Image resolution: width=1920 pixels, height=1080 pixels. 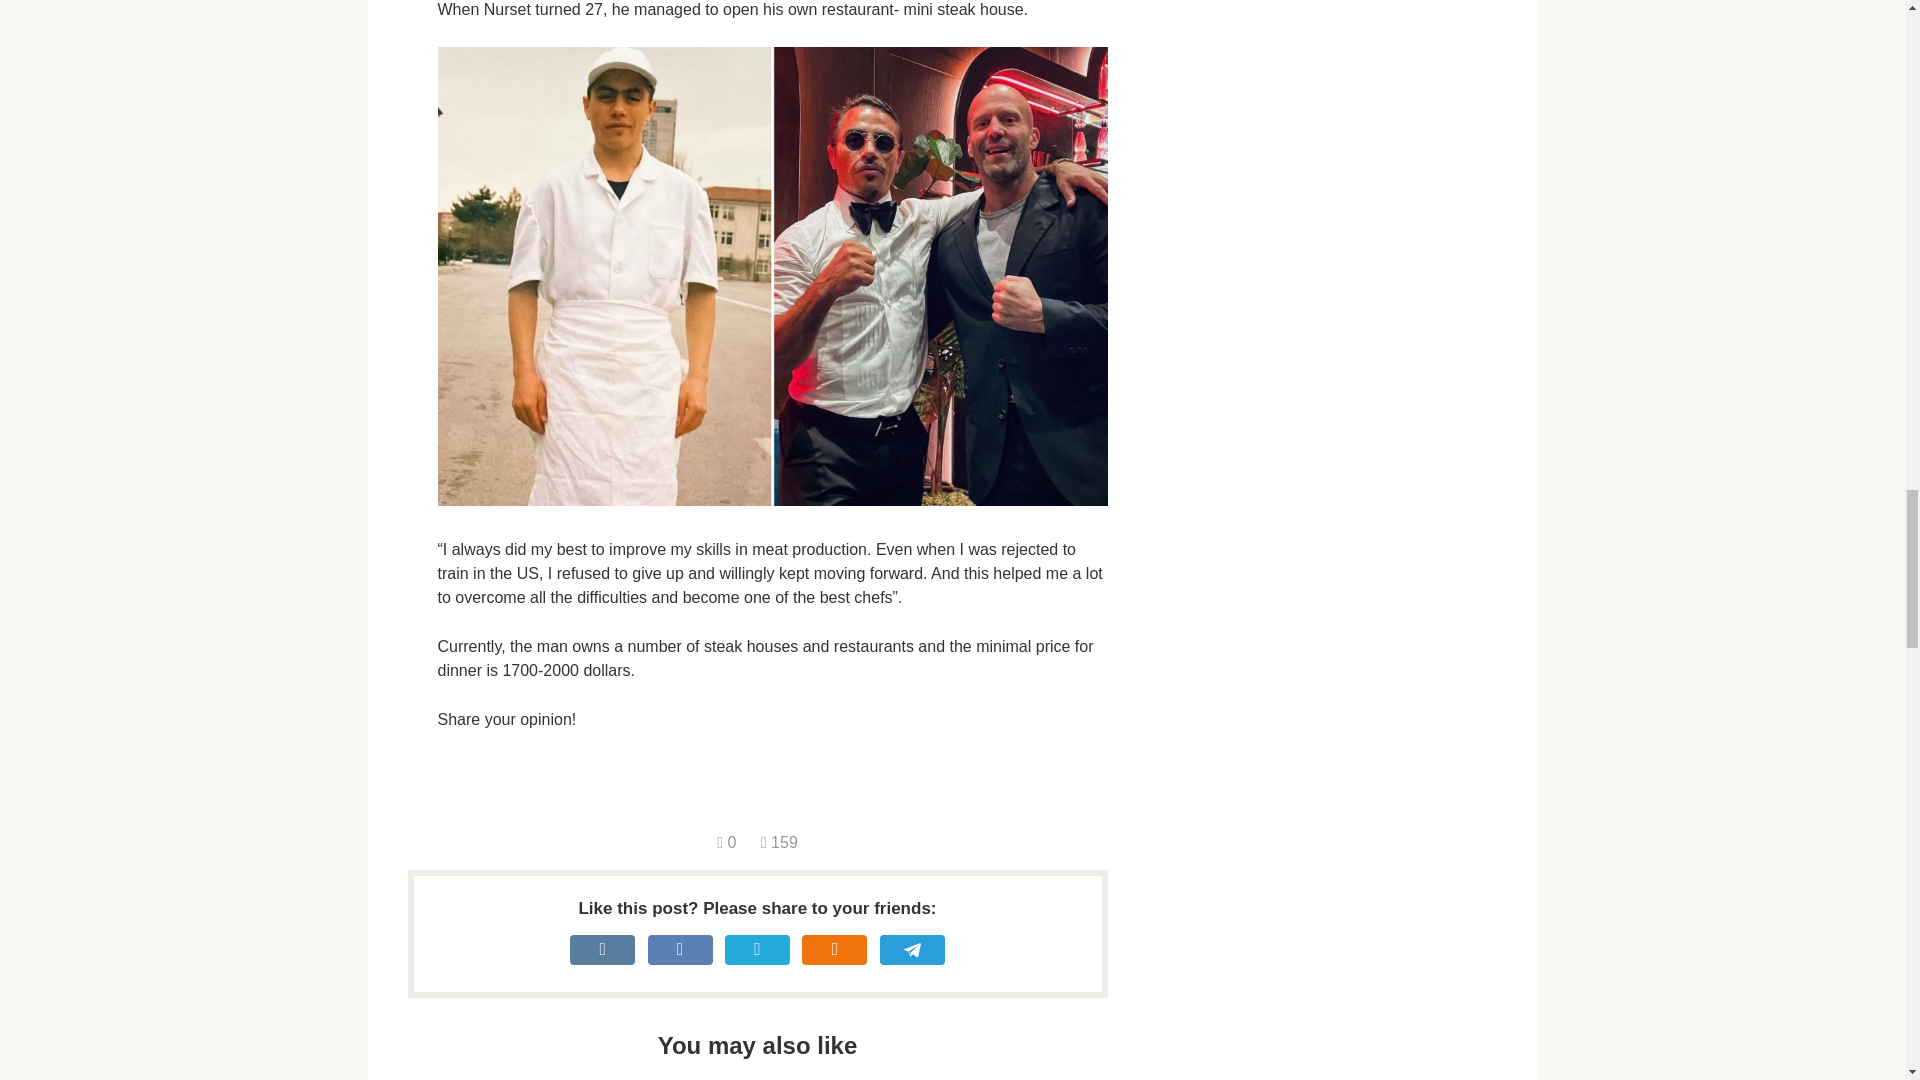 What do you see at coordinates (726, 842) in the screenshot?
I see `Comments` at bounding box center [726, 842].